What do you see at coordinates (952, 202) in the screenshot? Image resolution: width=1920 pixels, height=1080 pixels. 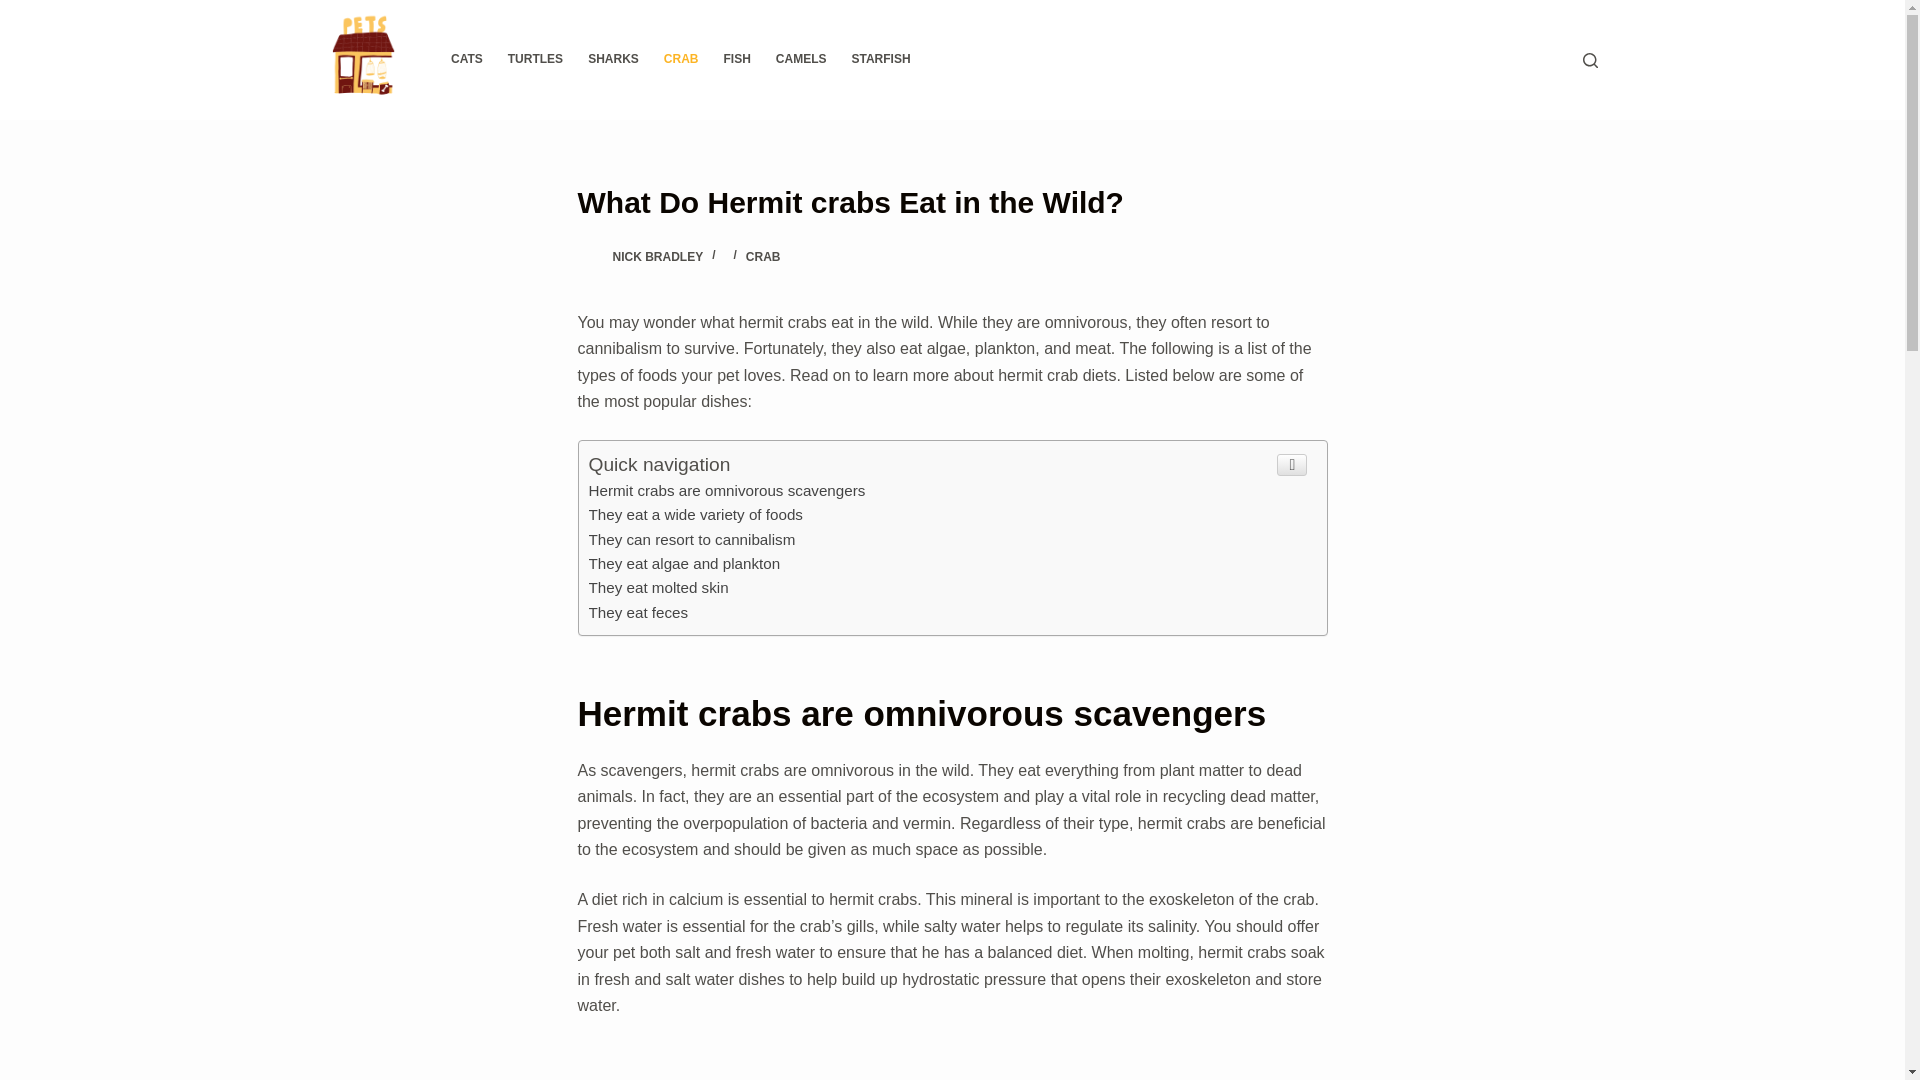 I see `What Do Hermit crabs Eat in the Wild?` at bounding box center [952, 202].